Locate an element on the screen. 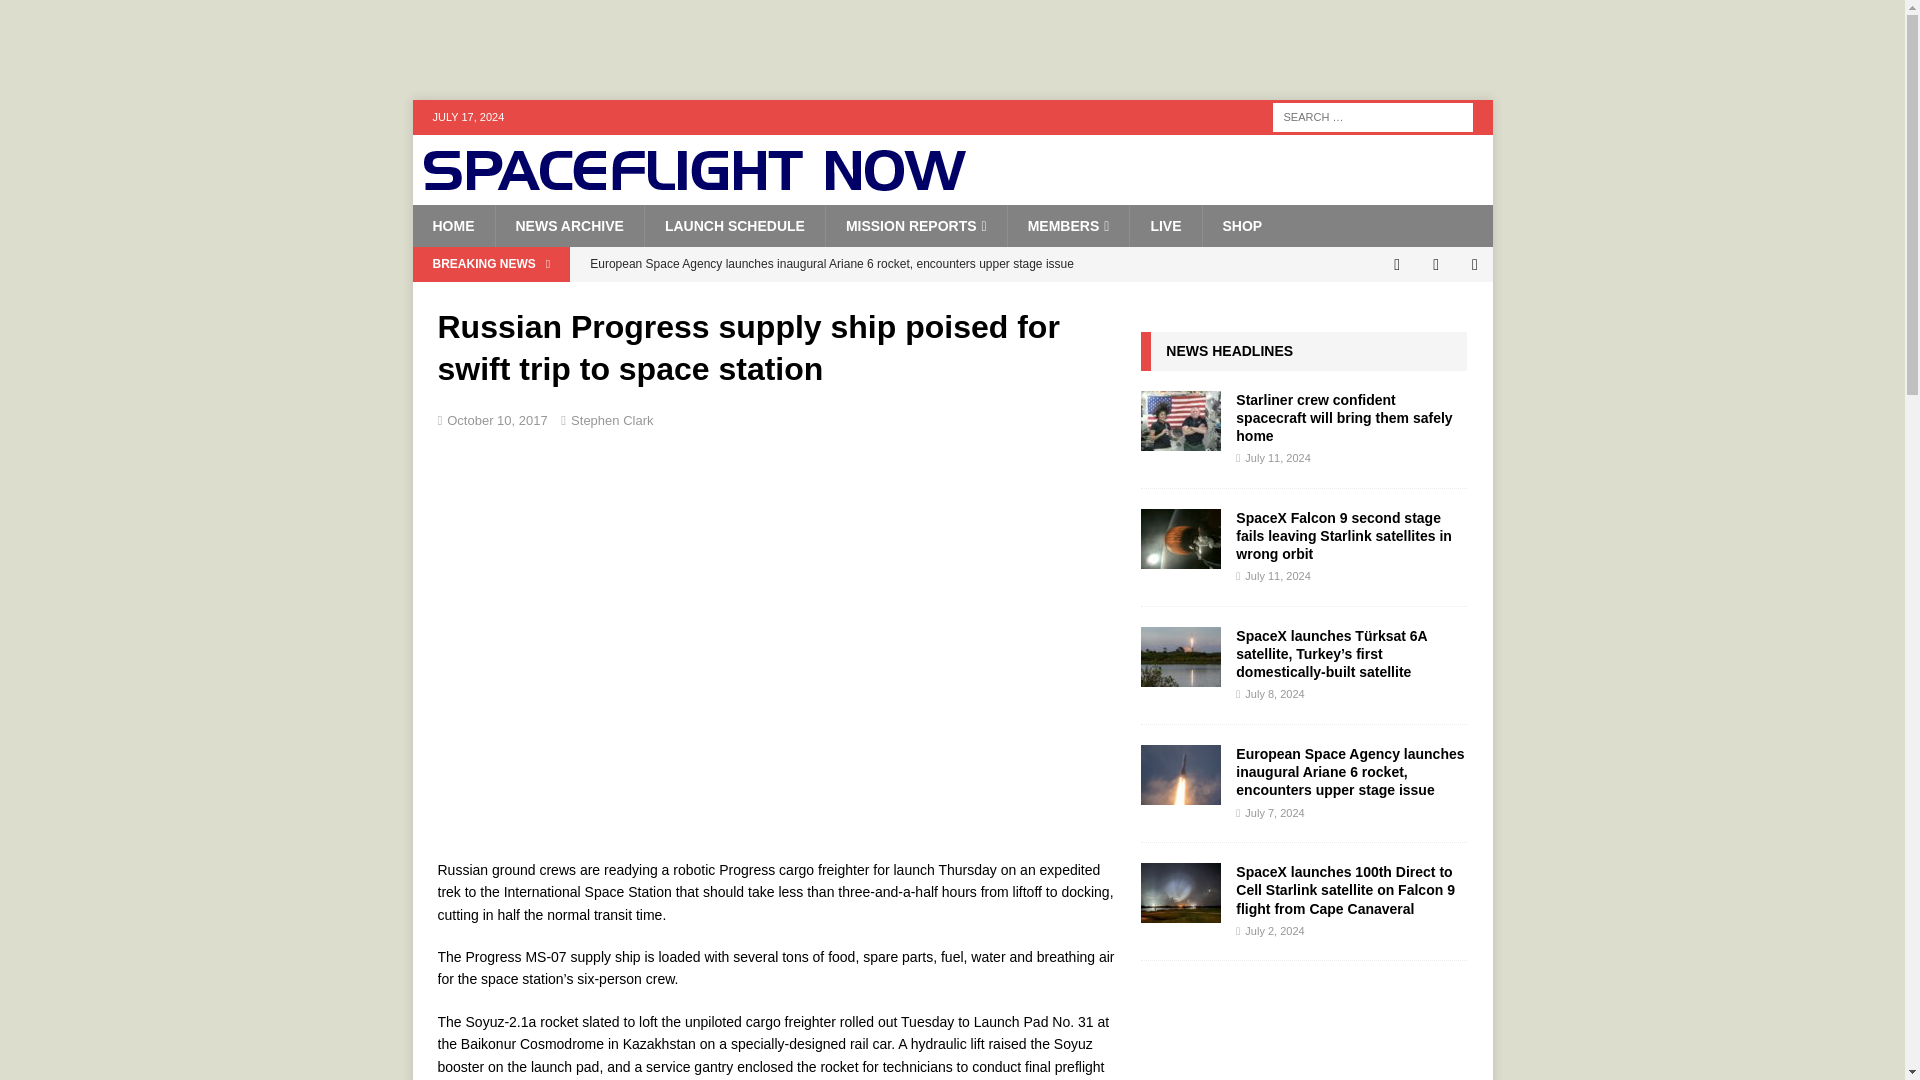 Image resolution: width=1920 pixels, height=1080 pixels. NEWS ARCHIVE is located at coordinates (568, 226).